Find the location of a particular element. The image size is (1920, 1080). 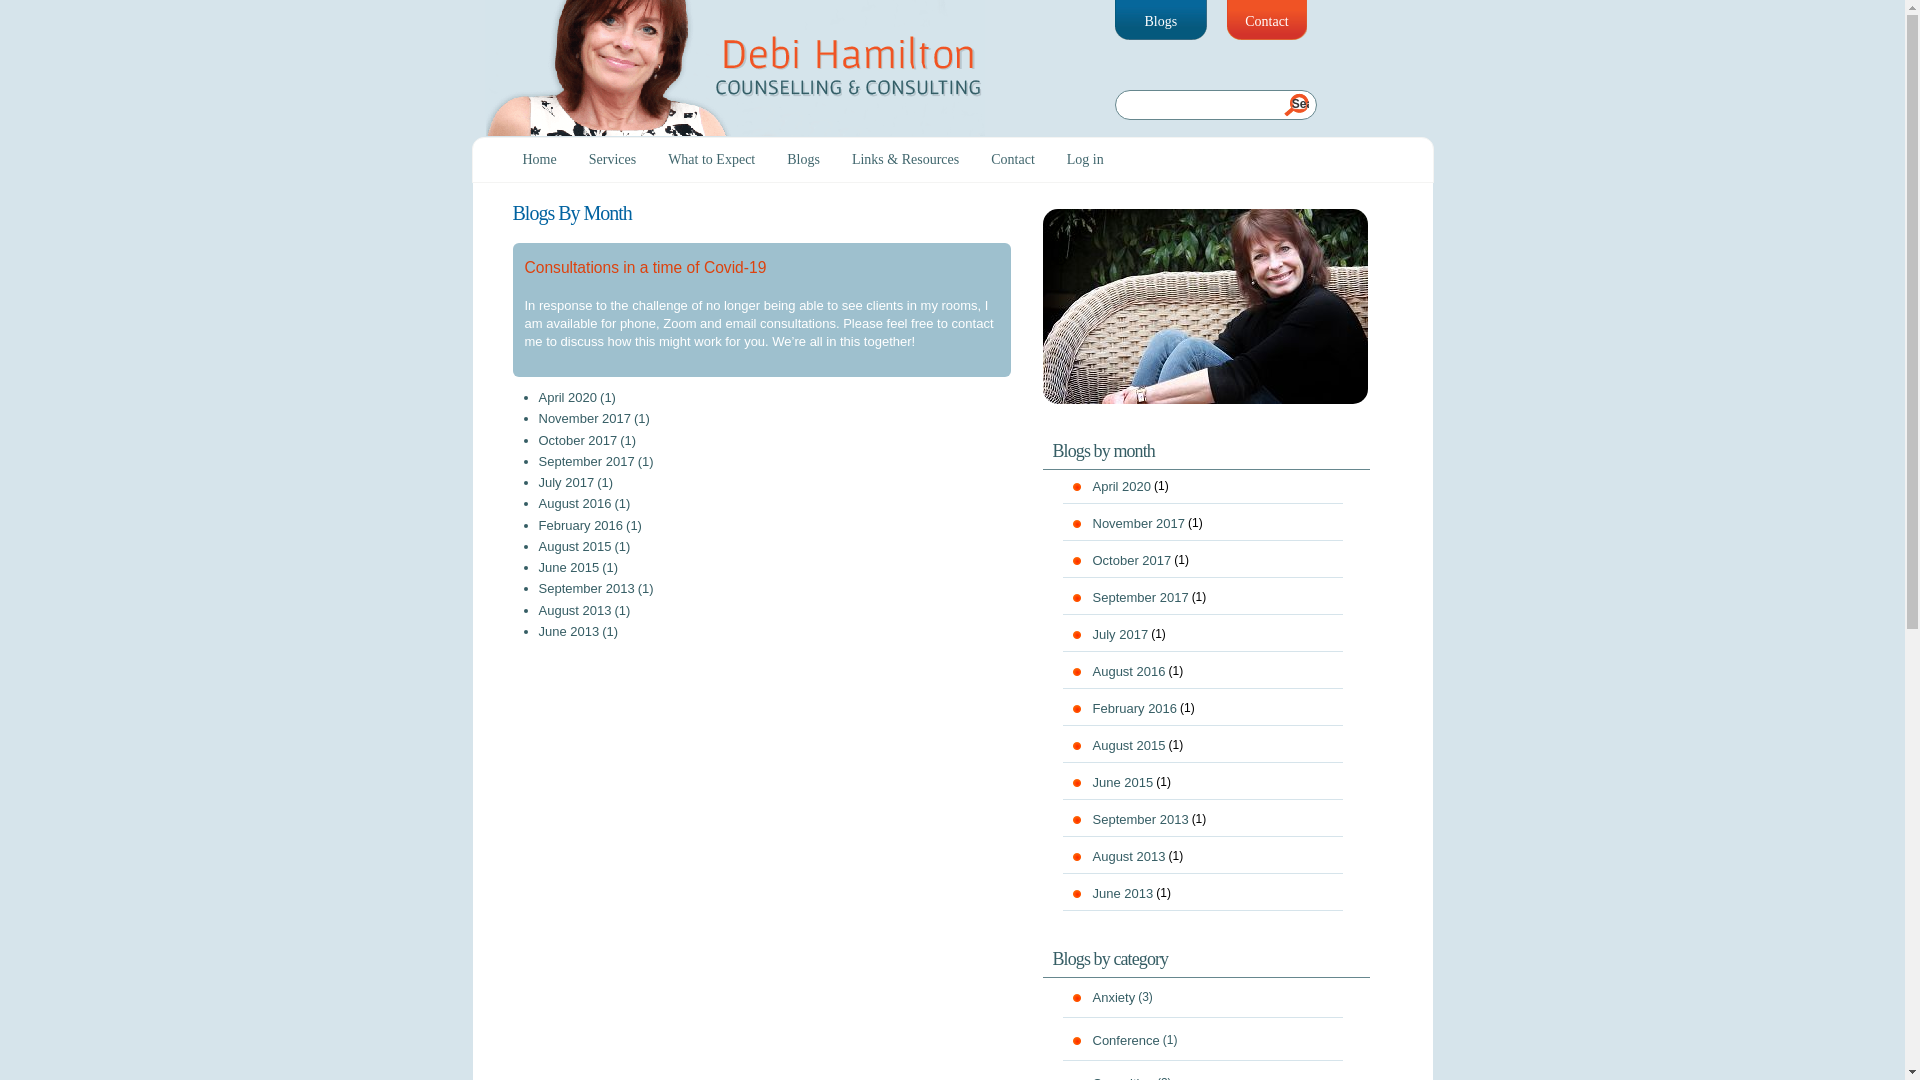

Contact is located at coordinates (1013, 160).